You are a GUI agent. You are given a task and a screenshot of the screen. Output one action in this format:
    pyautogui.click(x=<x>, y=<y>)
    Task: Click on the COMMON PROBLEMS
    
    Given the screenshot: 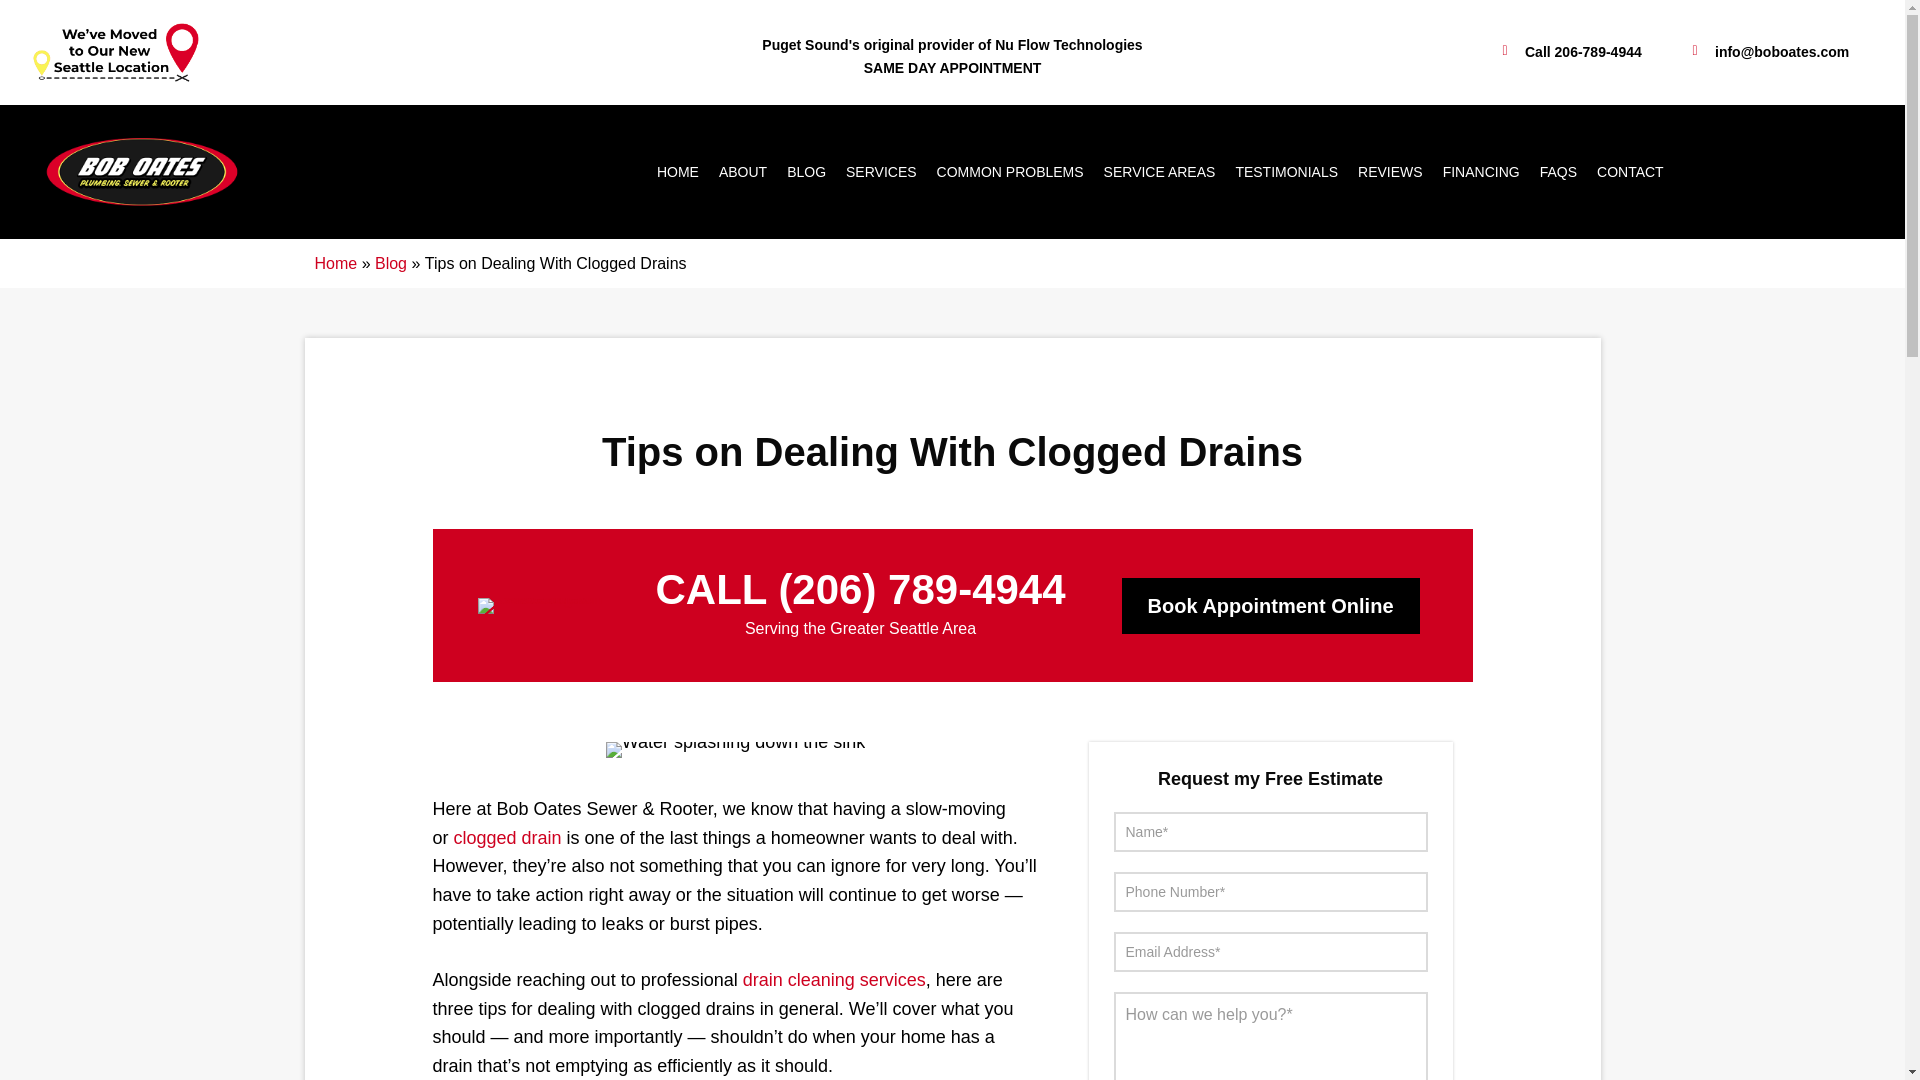 What is the action you would take?
    pyautogui.click(x=1010, y=172)
    